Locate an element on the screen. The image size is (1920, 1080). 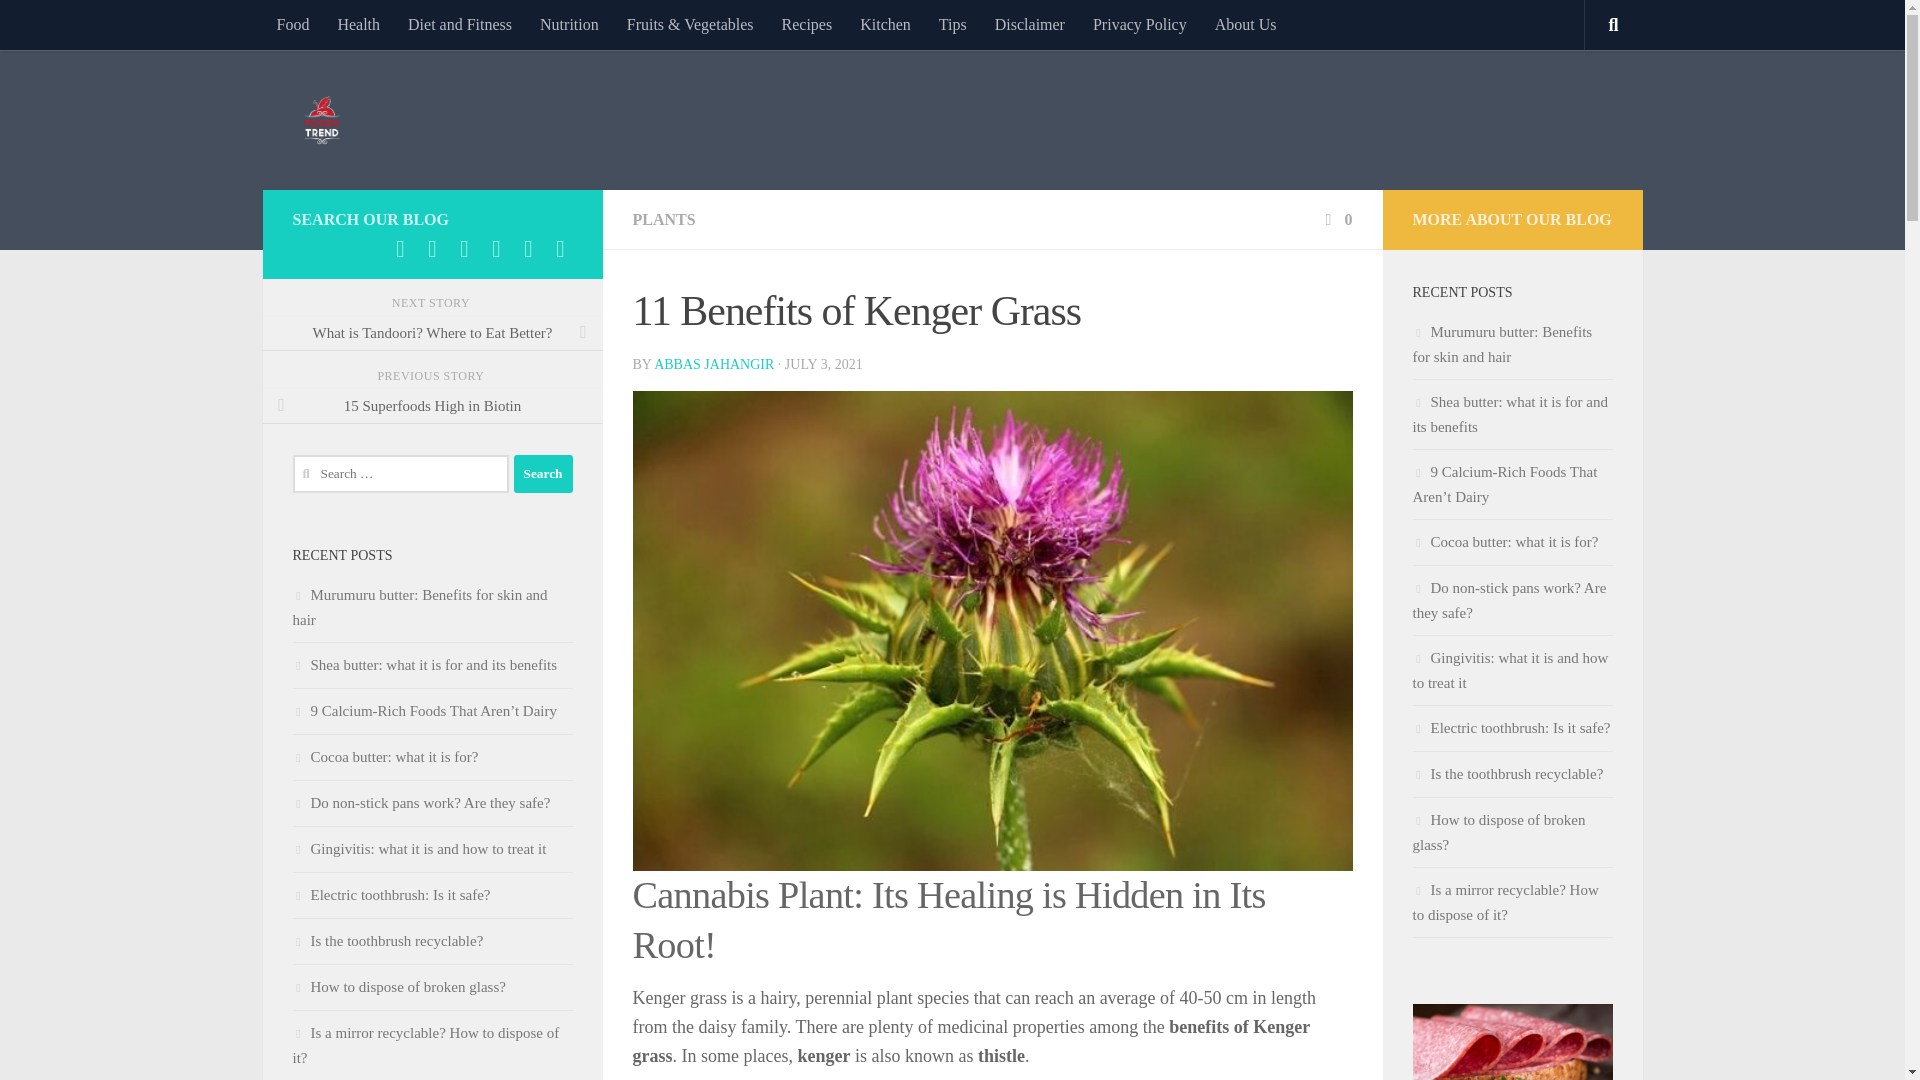
Search is located at coordinates (543, 473).